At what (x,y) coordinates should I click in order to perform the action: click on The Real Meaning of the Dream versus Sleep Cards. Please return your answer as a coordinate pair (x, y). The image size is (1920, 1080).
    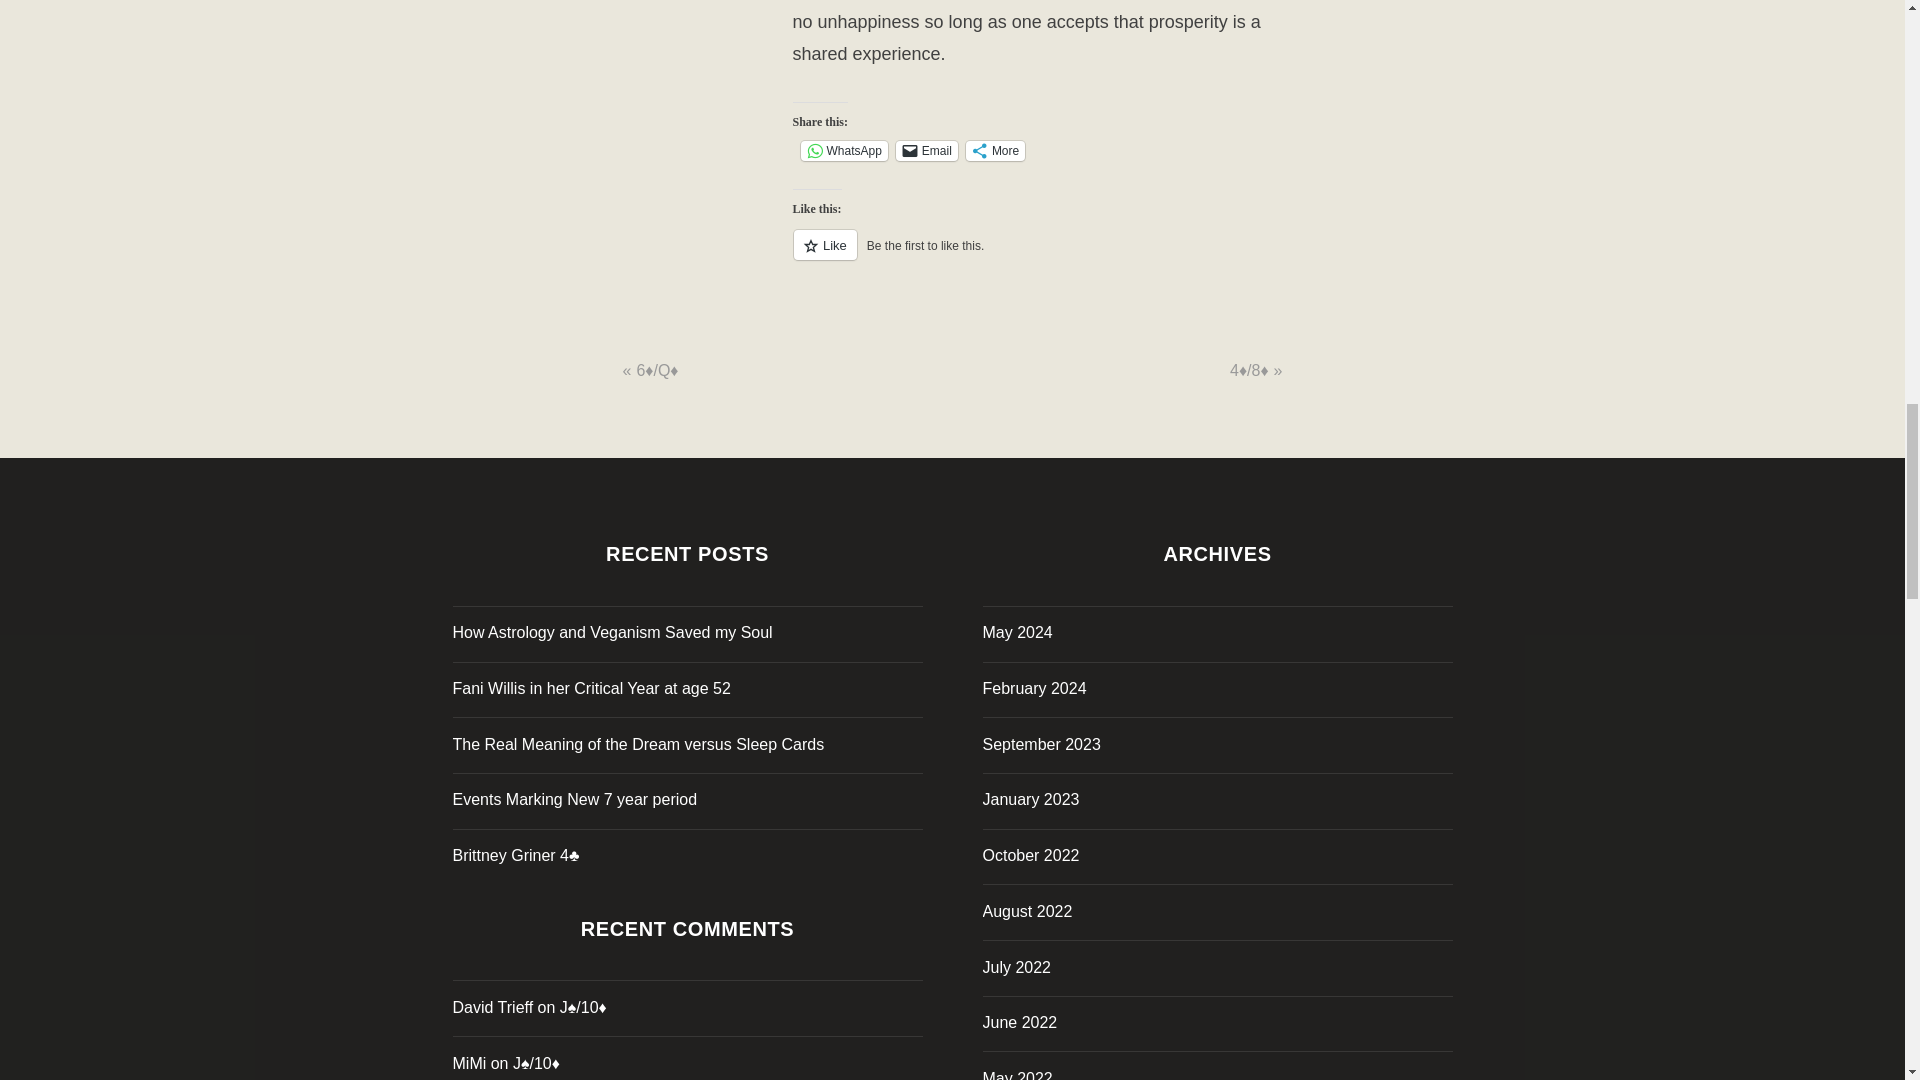
    Looking at the image, I should click on (637, 744).